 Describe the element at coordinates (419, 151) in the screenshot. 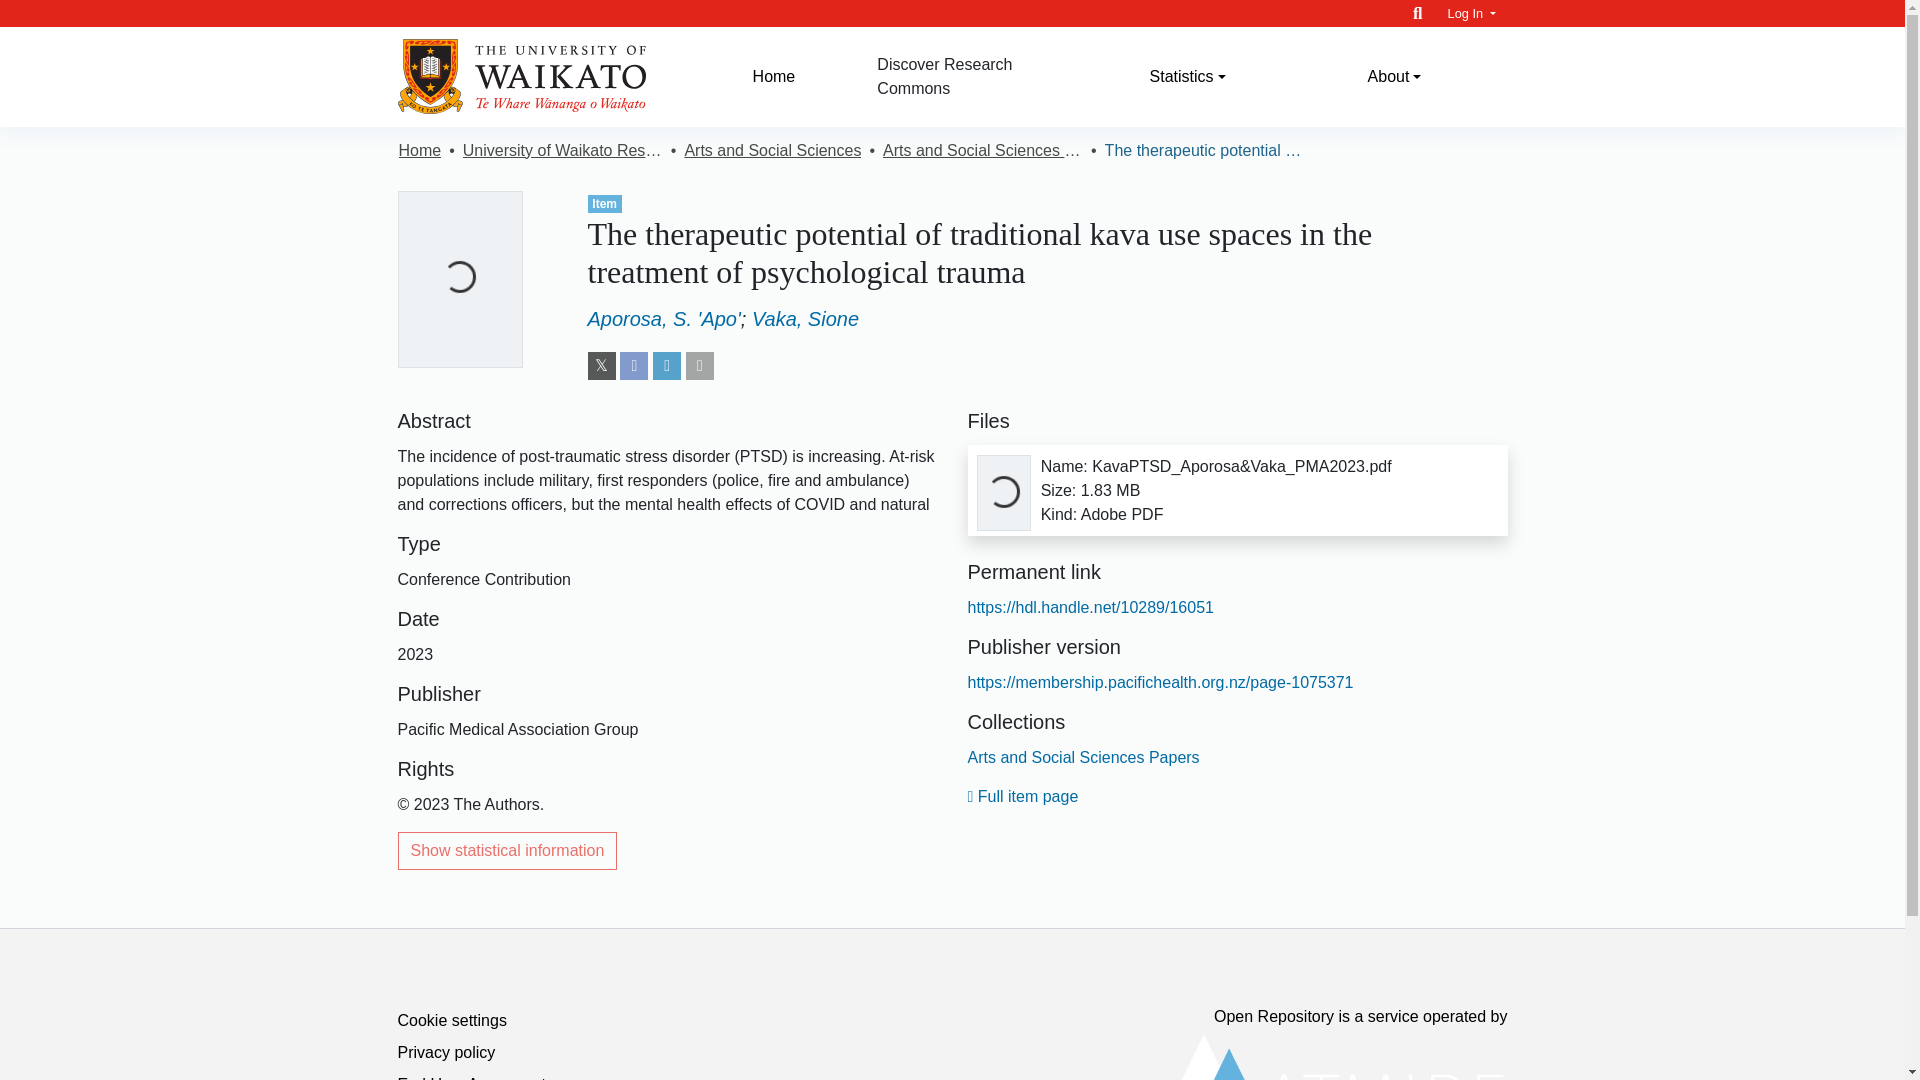

I see `Home` at that location.